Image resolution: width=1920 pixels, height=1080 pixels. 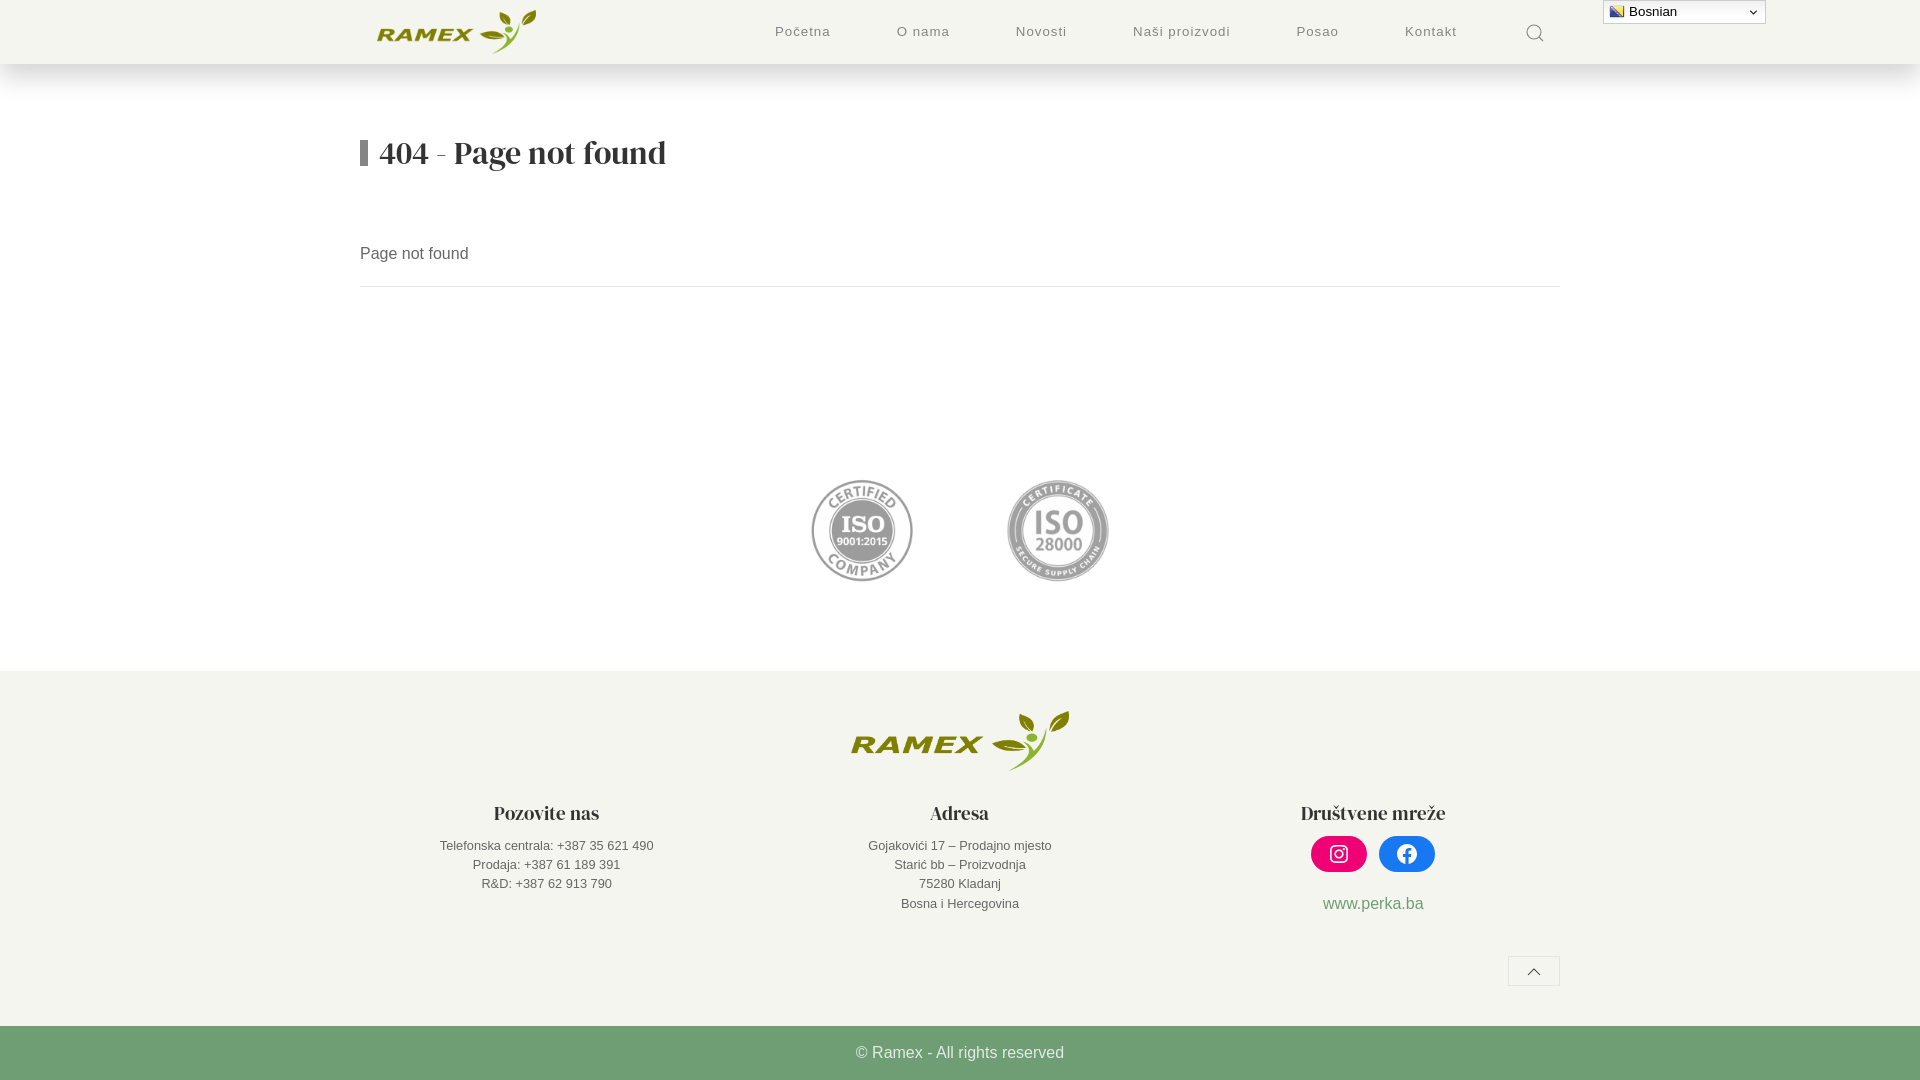 What do you see at coordinates (1374, 904) in the screenshot?
I see `www.perka.ba` at bounding box center [1374, 904].